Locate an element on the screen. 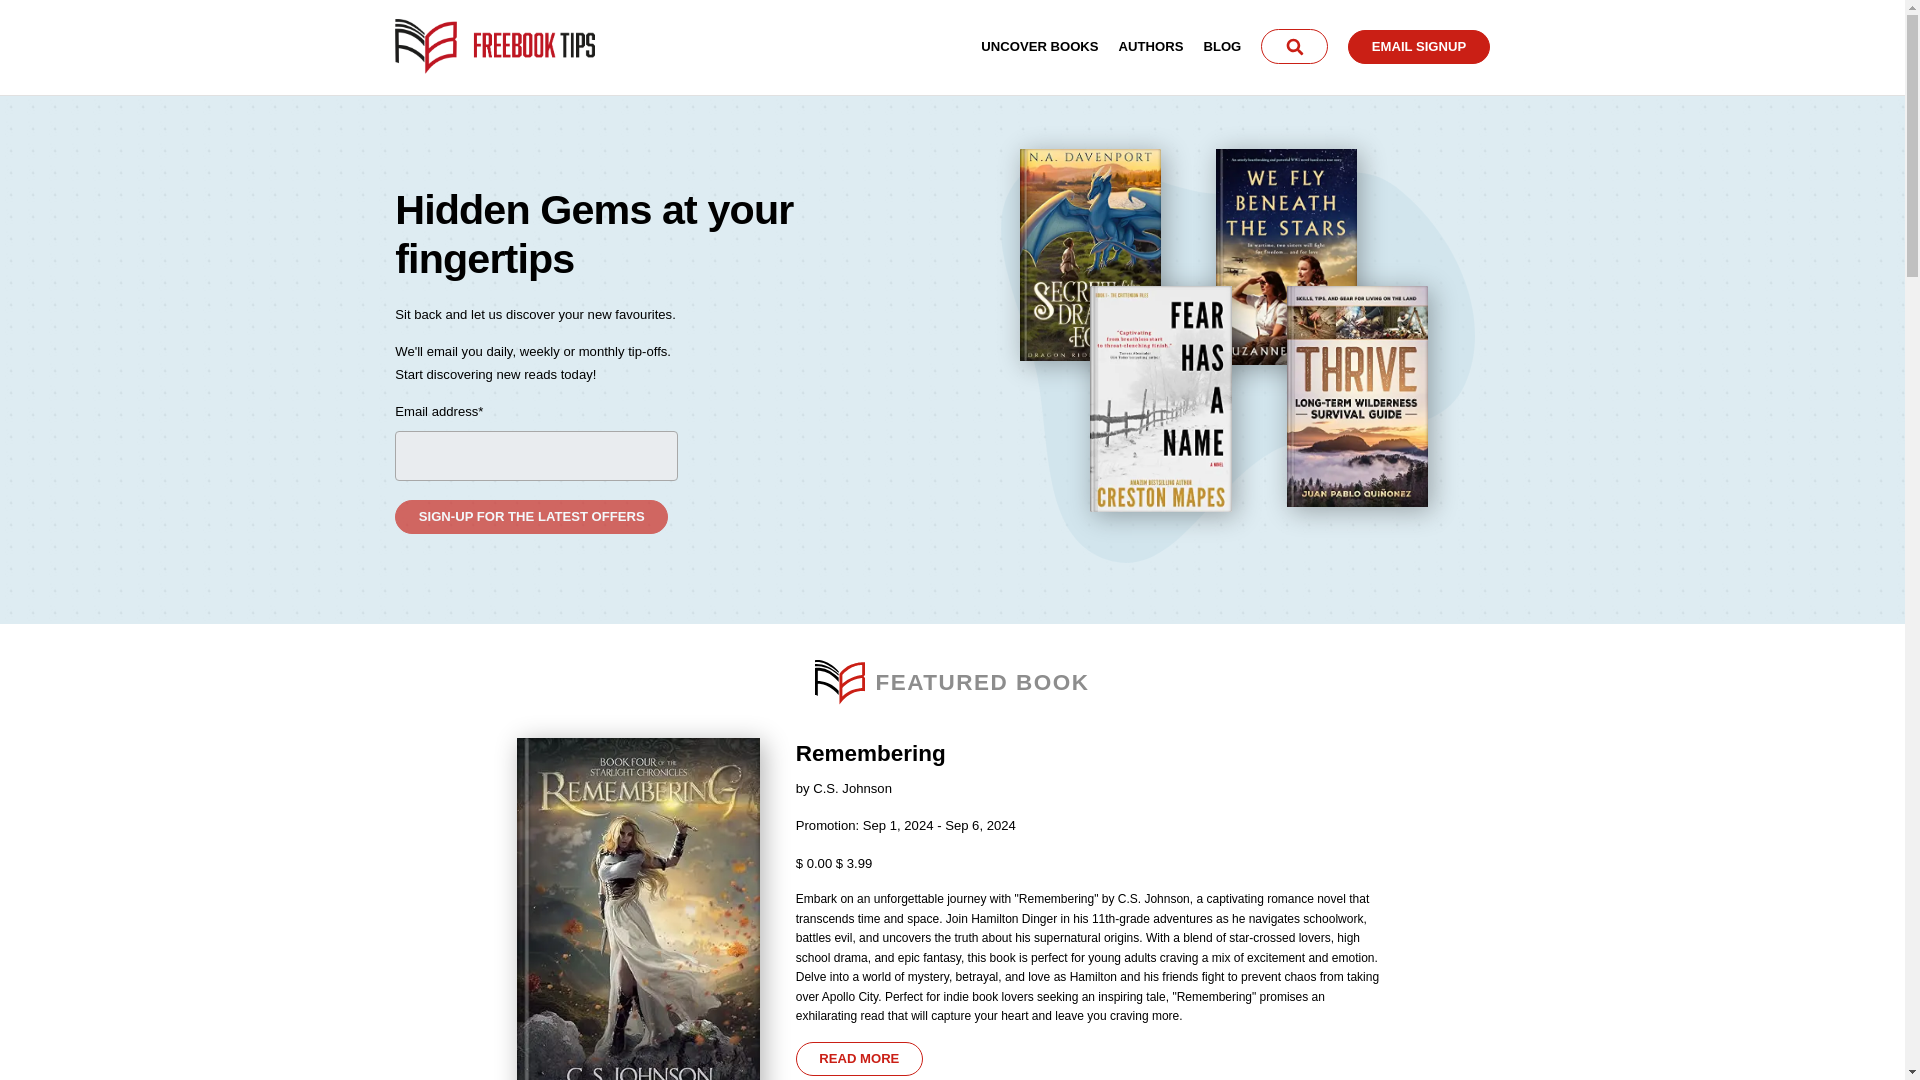 The height and width of the screenshot is (1080, 1920). READ MORE is located at coordinates (860, 1058).